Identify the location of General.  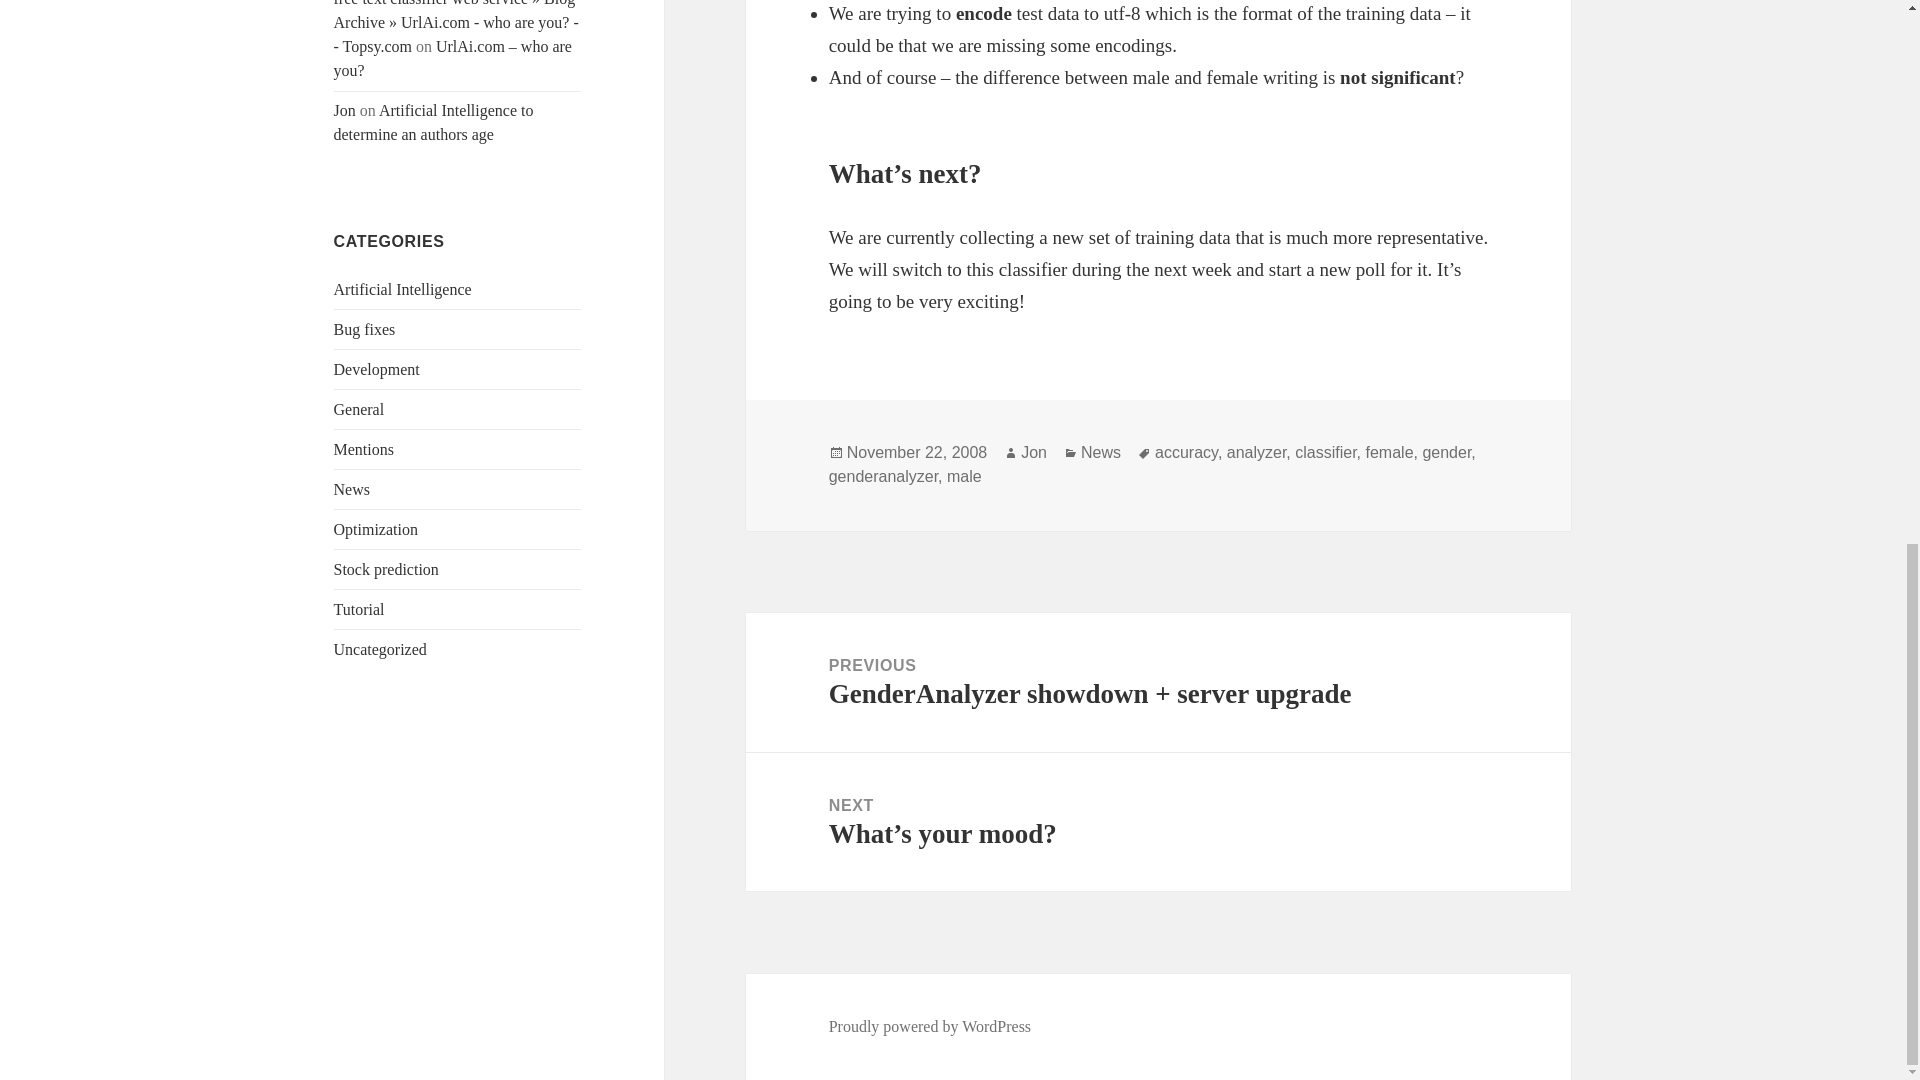
(360, 408).